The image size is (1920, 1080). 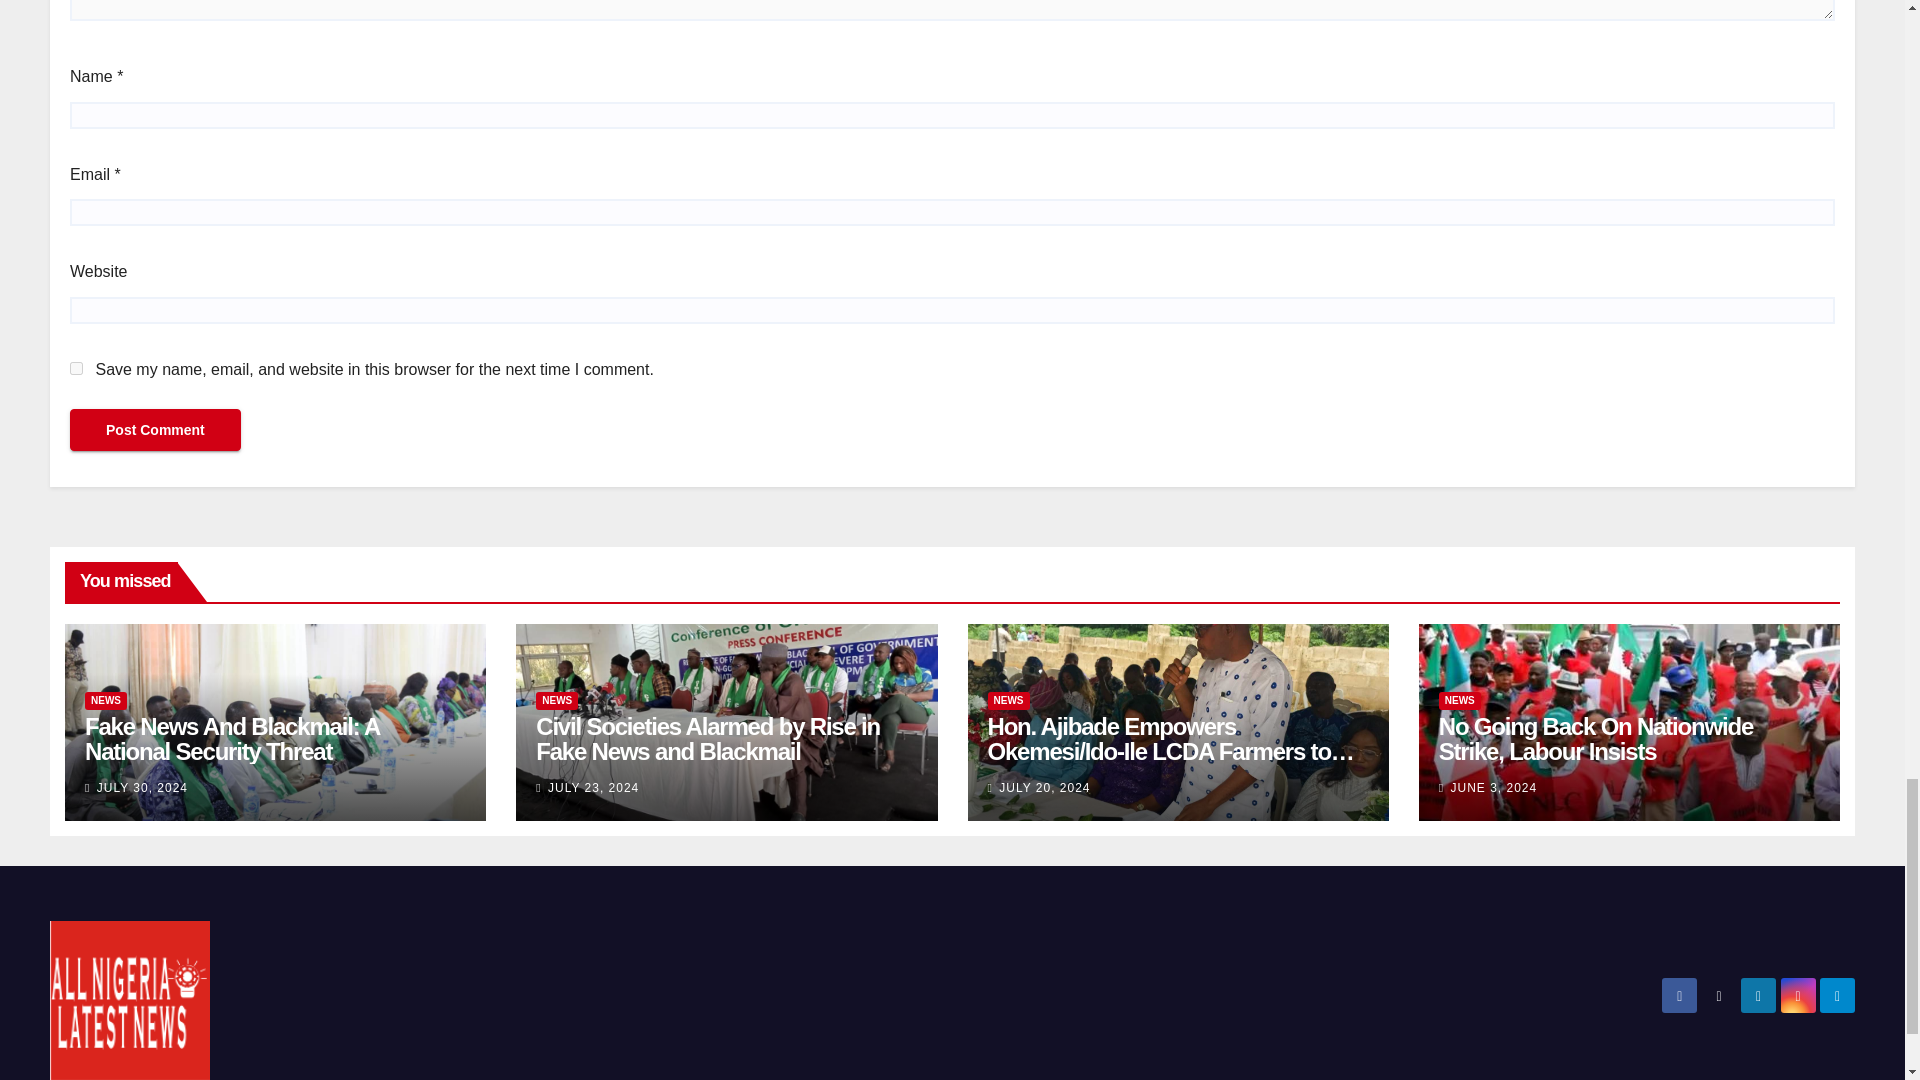 What do you see at coordinates (76, 368) in the screenshot?
I see `yes` at bounding box center [76, 368].